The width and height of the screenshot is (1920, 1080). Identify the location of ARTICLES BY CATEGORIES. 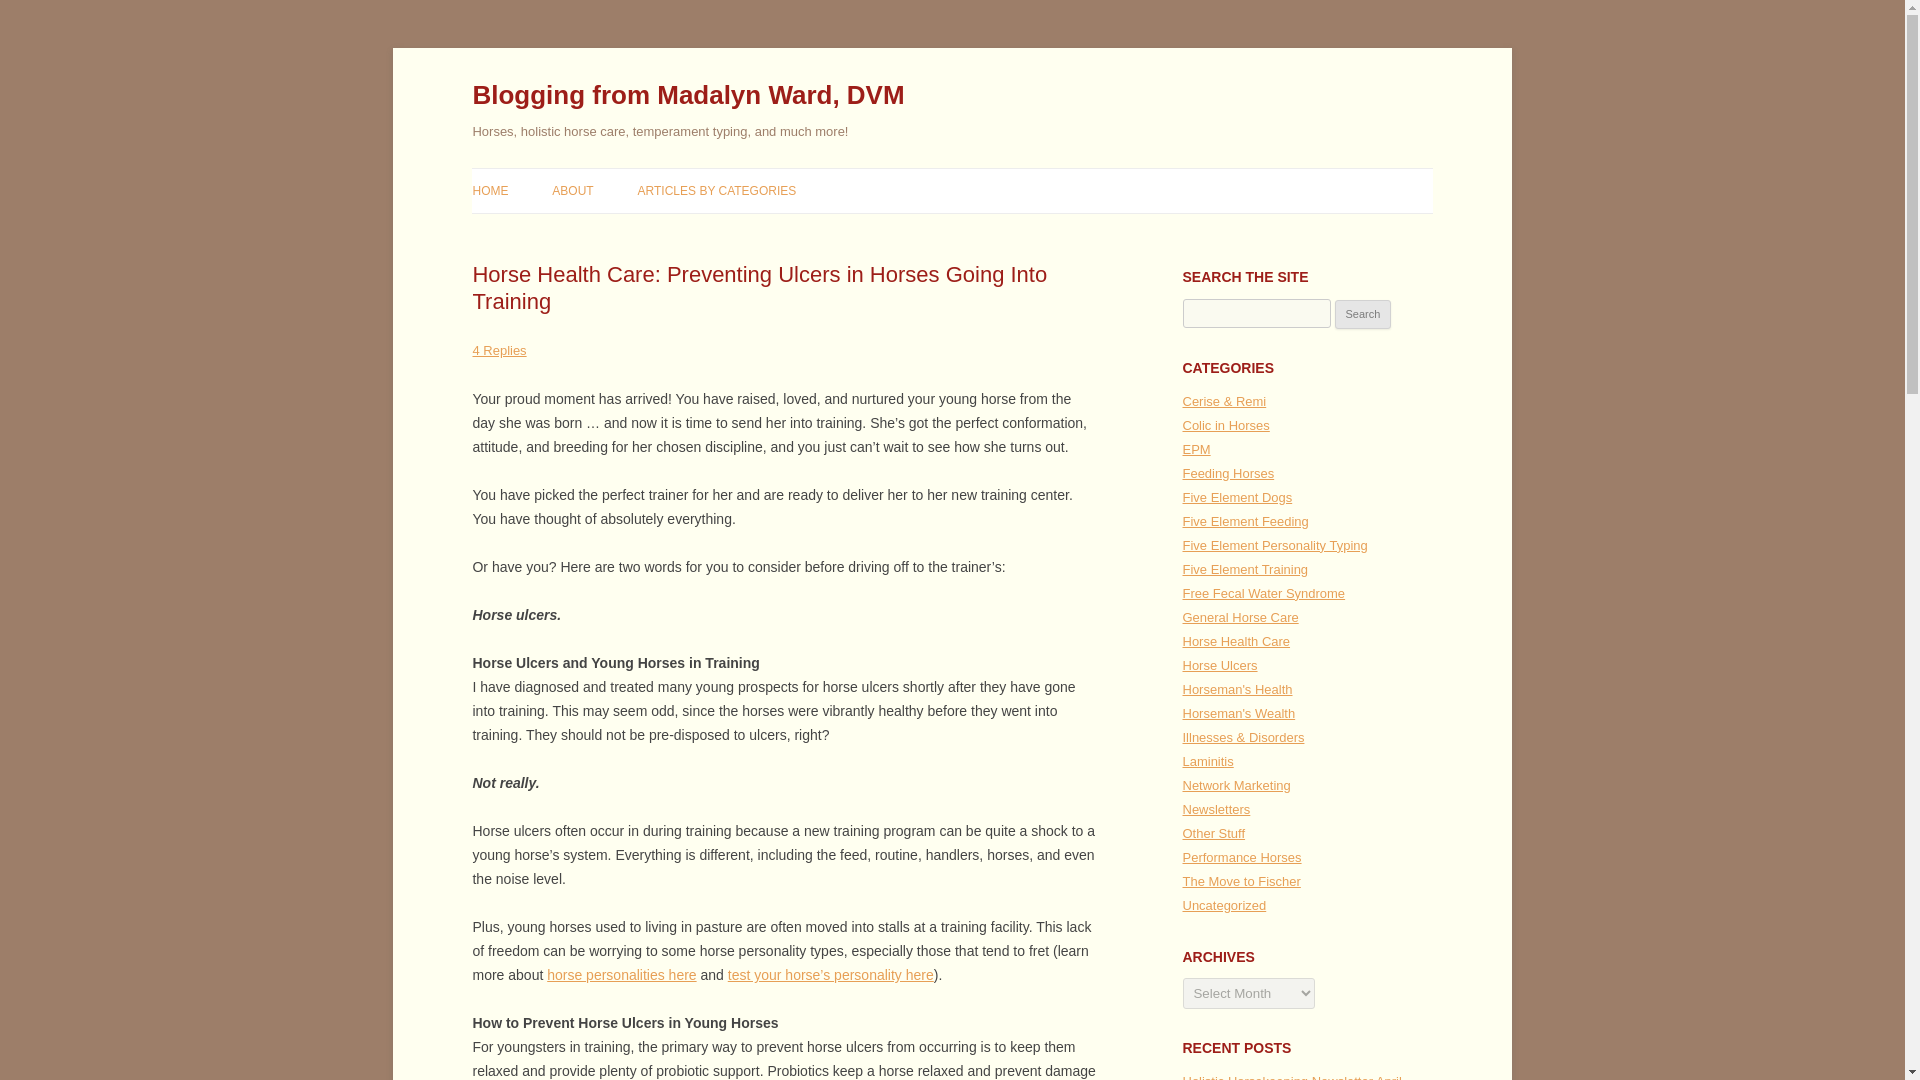
(716, 190).